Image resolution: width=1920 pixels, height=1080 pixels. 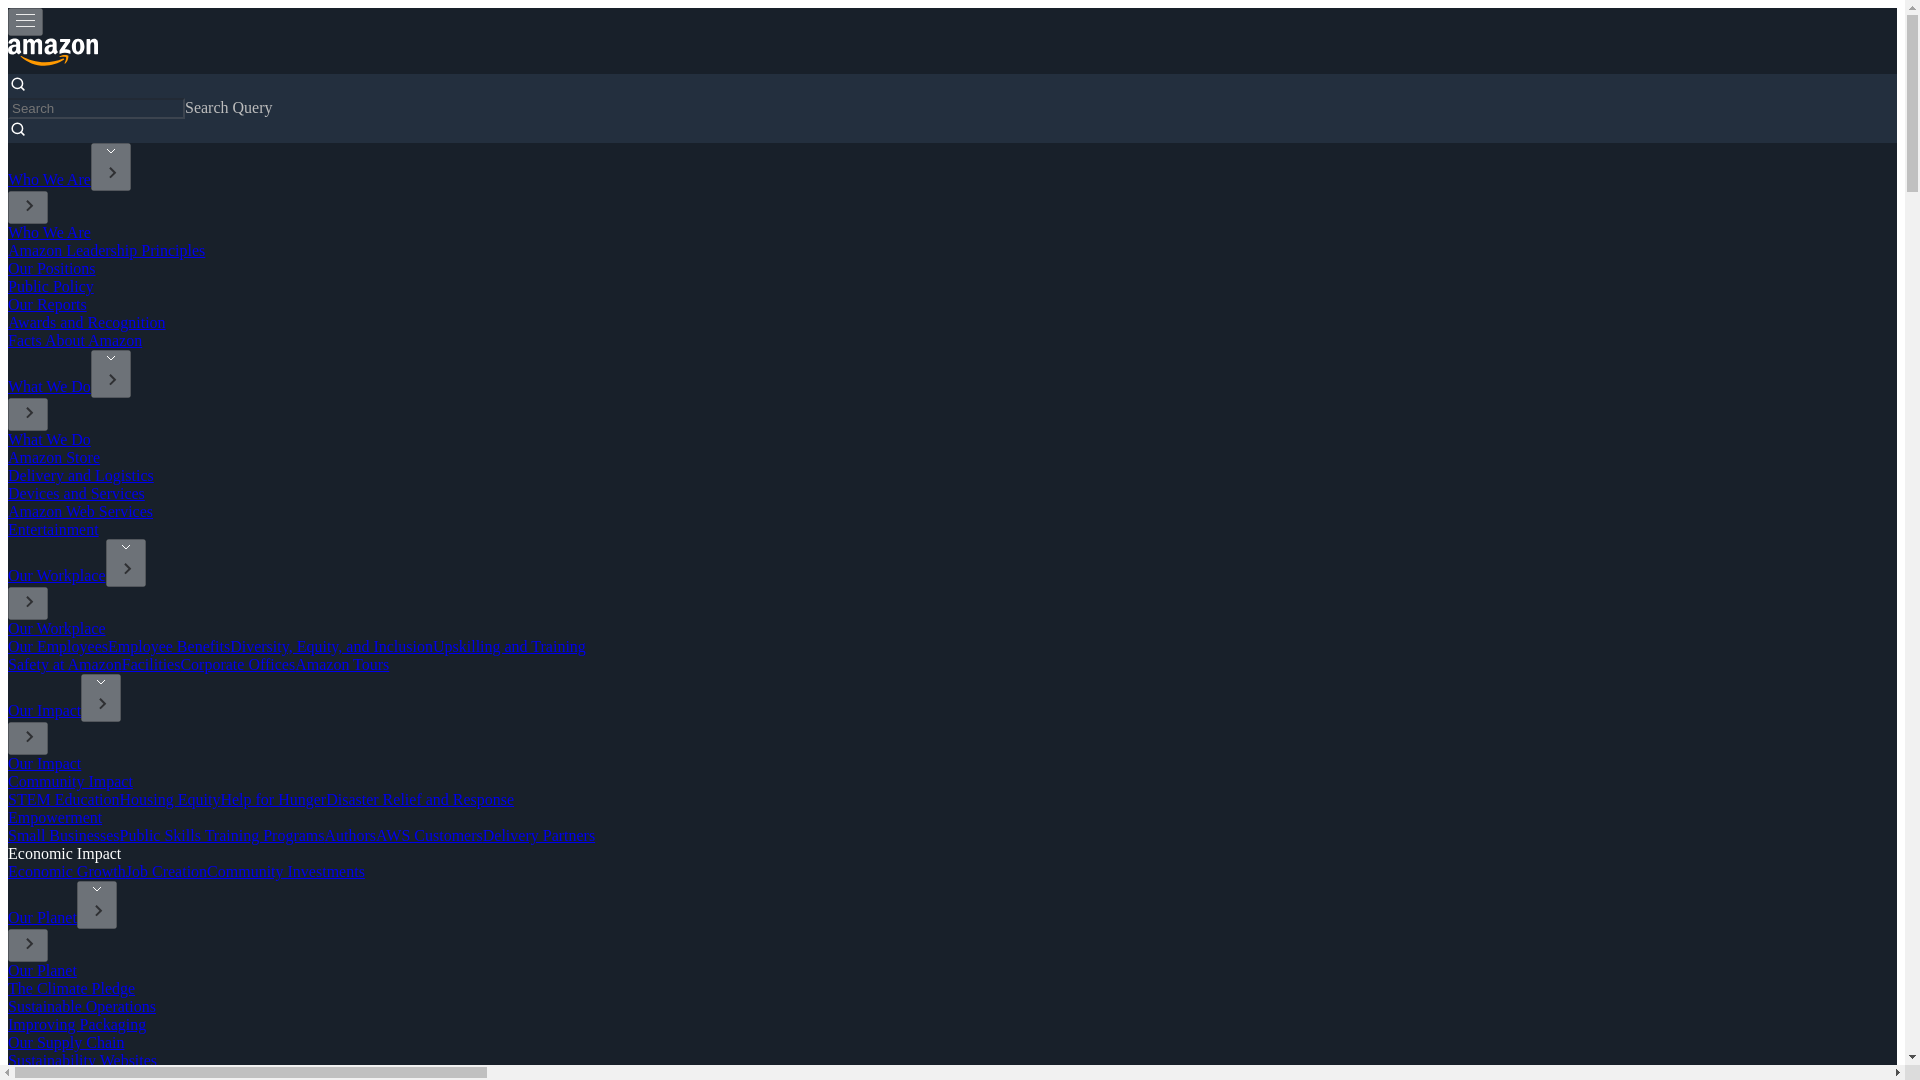 What do you see at coordinates (48, 178) in the screenshot?
I see `Who We Are` at bounding box center [48, 178].